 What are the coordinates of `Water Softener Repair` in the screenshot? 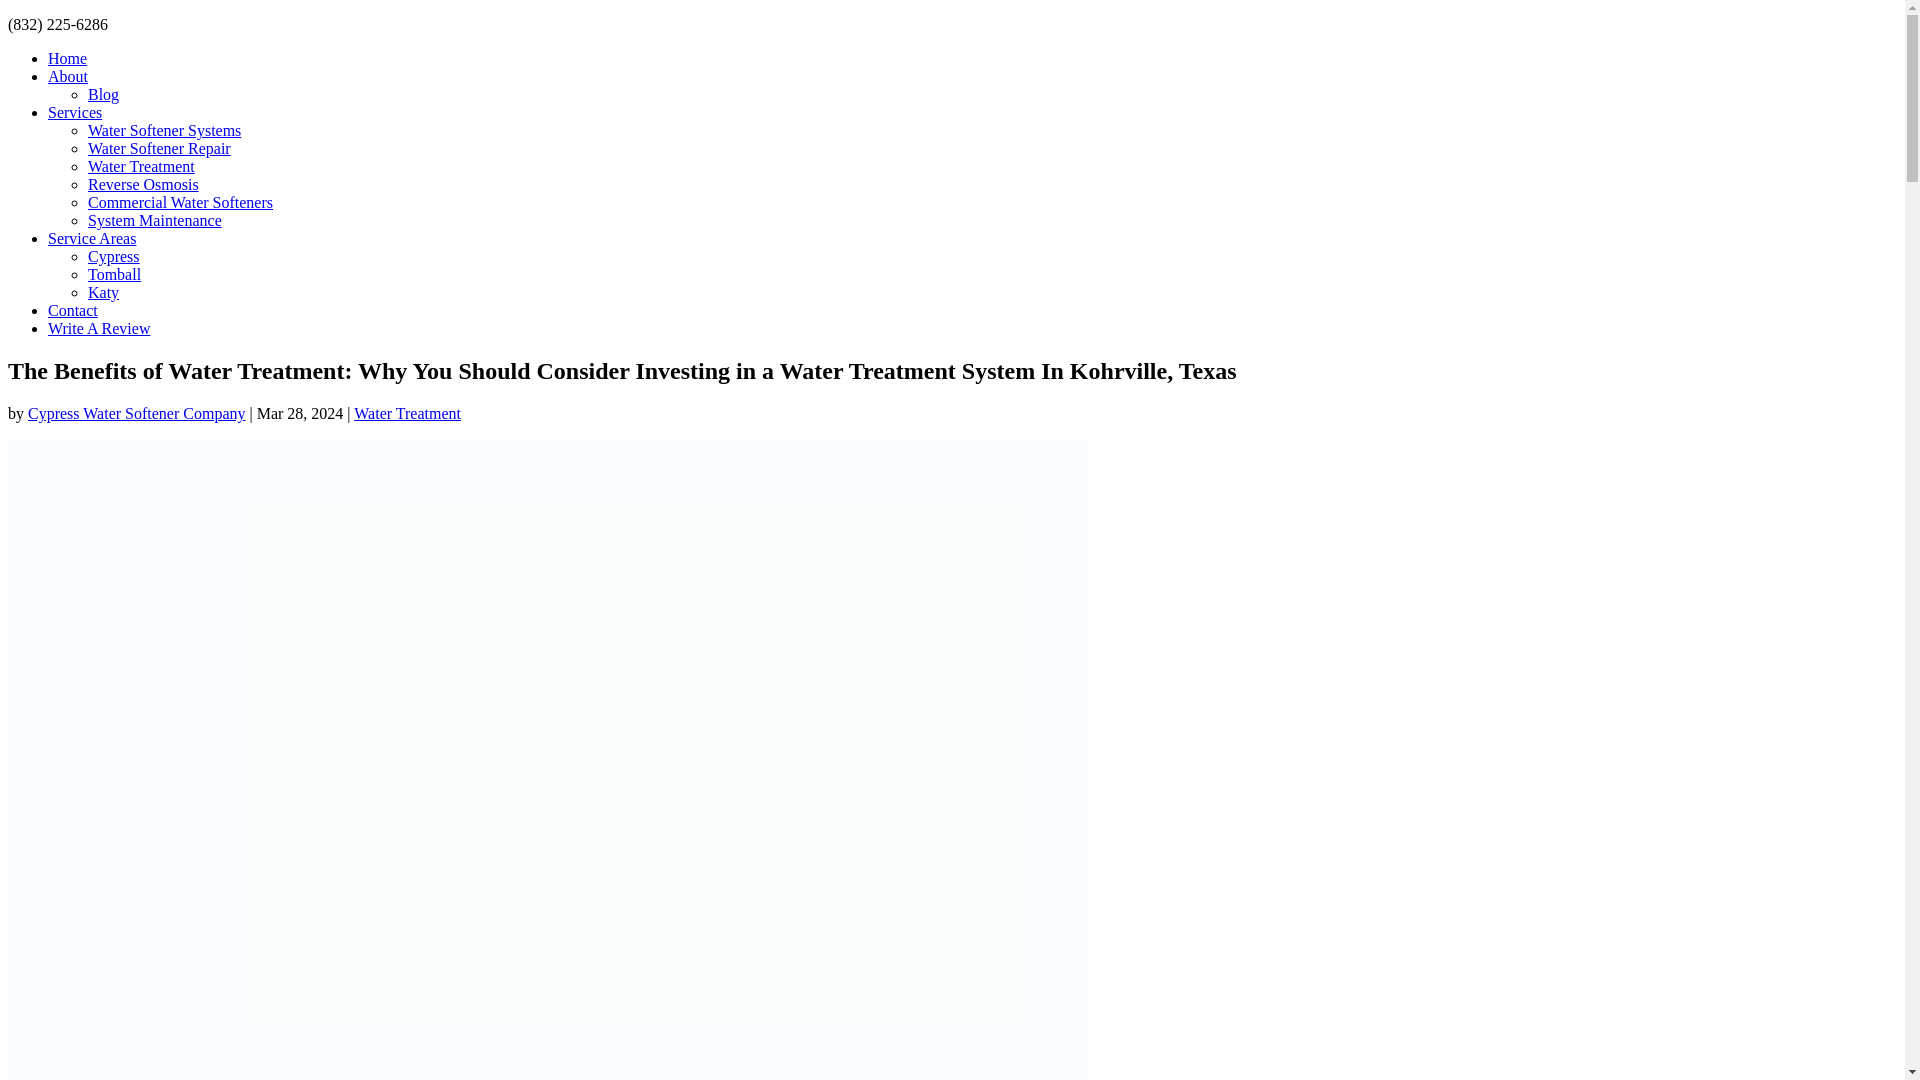 It's located at (159, 148).